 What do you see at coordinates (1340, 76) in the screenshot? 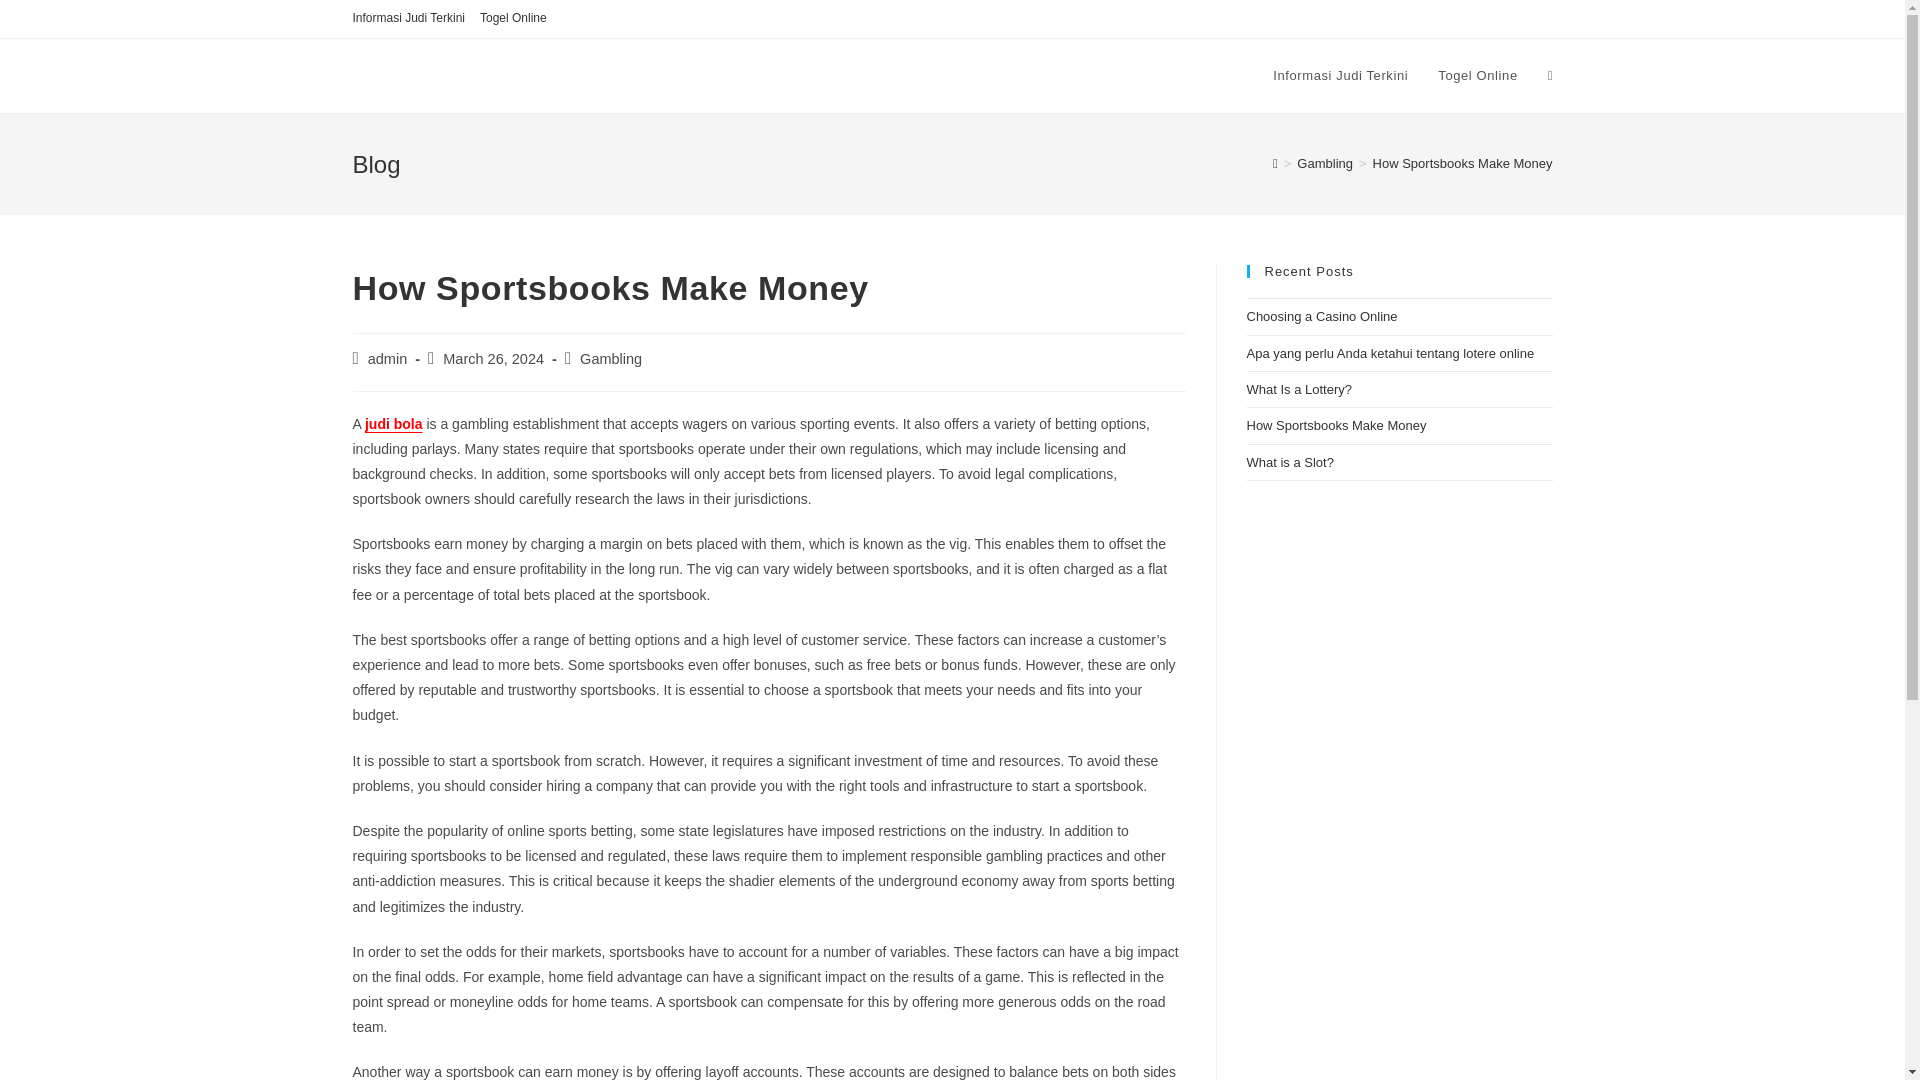
I see `Informasi Judi Terkini` at bounding box center [1340, 76].